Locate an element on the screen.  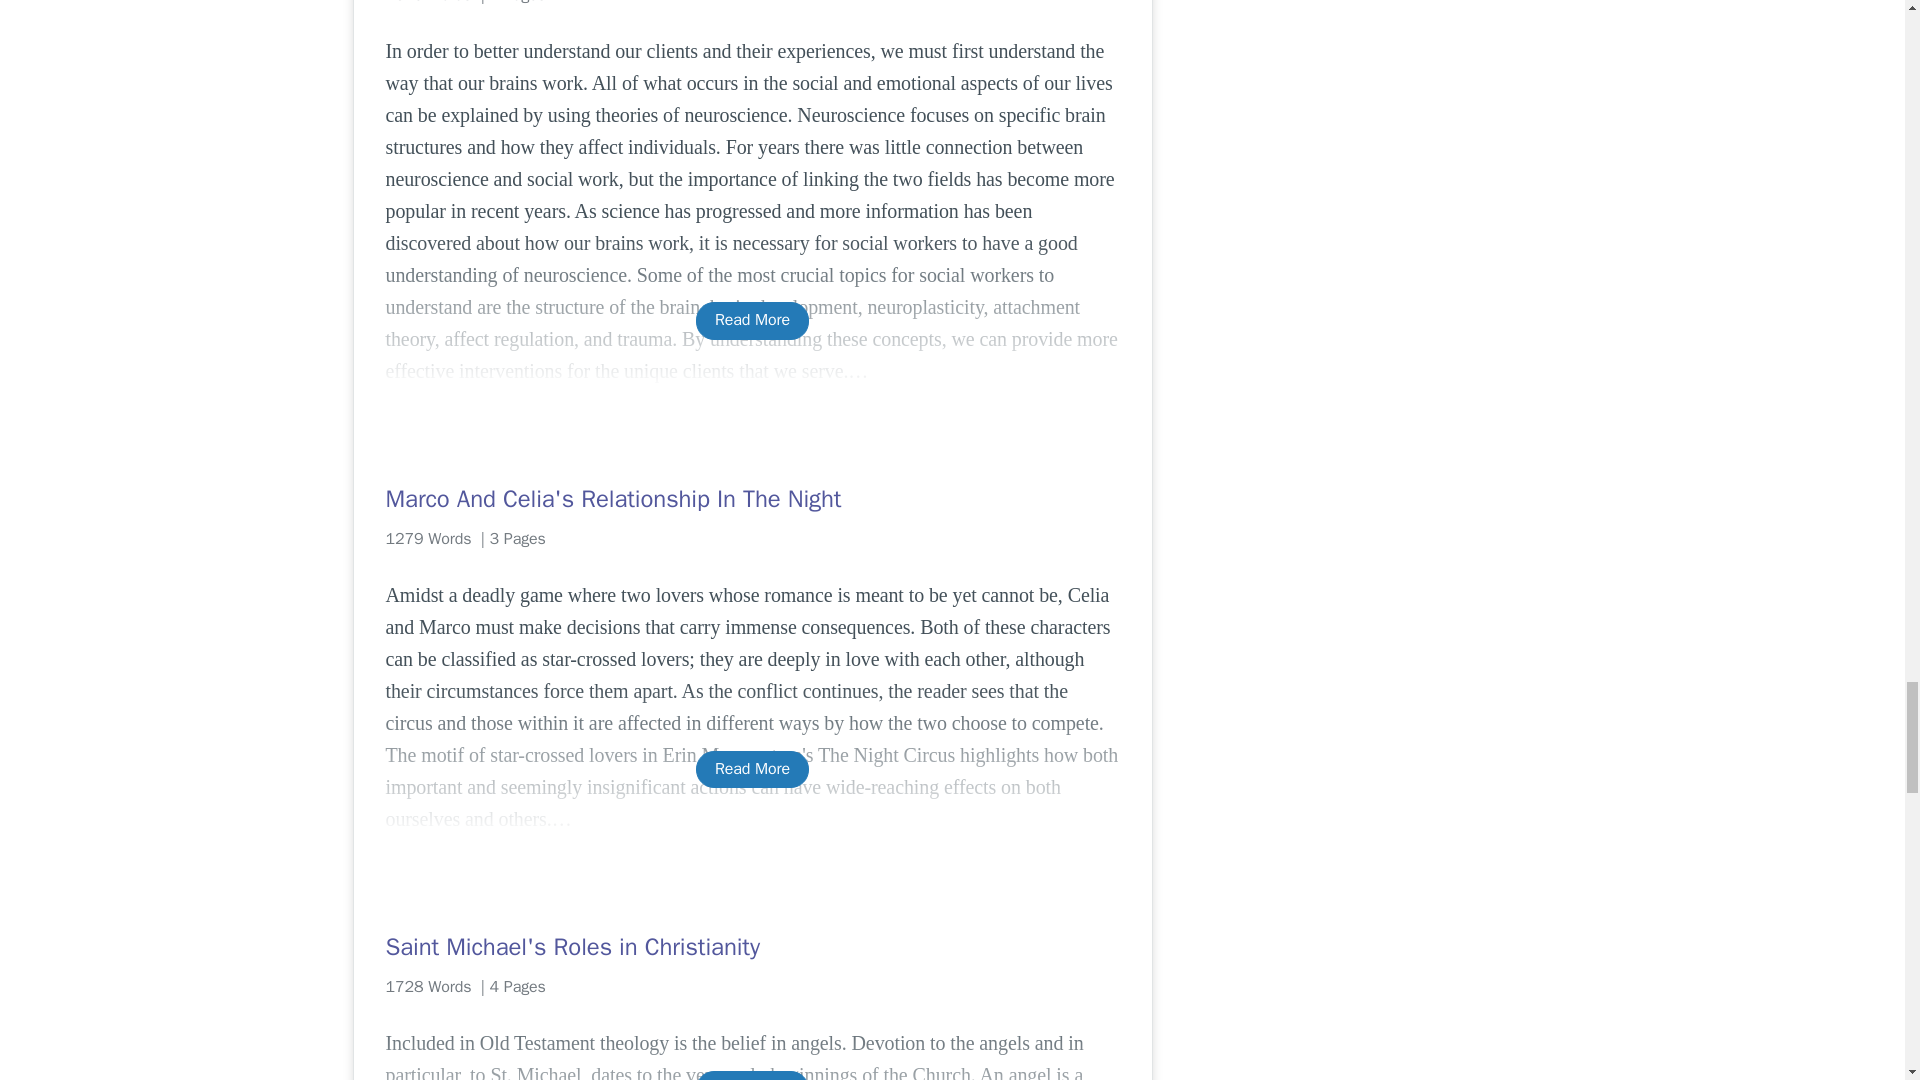
Saint Michael's Roles in Christianity is located at coordinates (752, 946).